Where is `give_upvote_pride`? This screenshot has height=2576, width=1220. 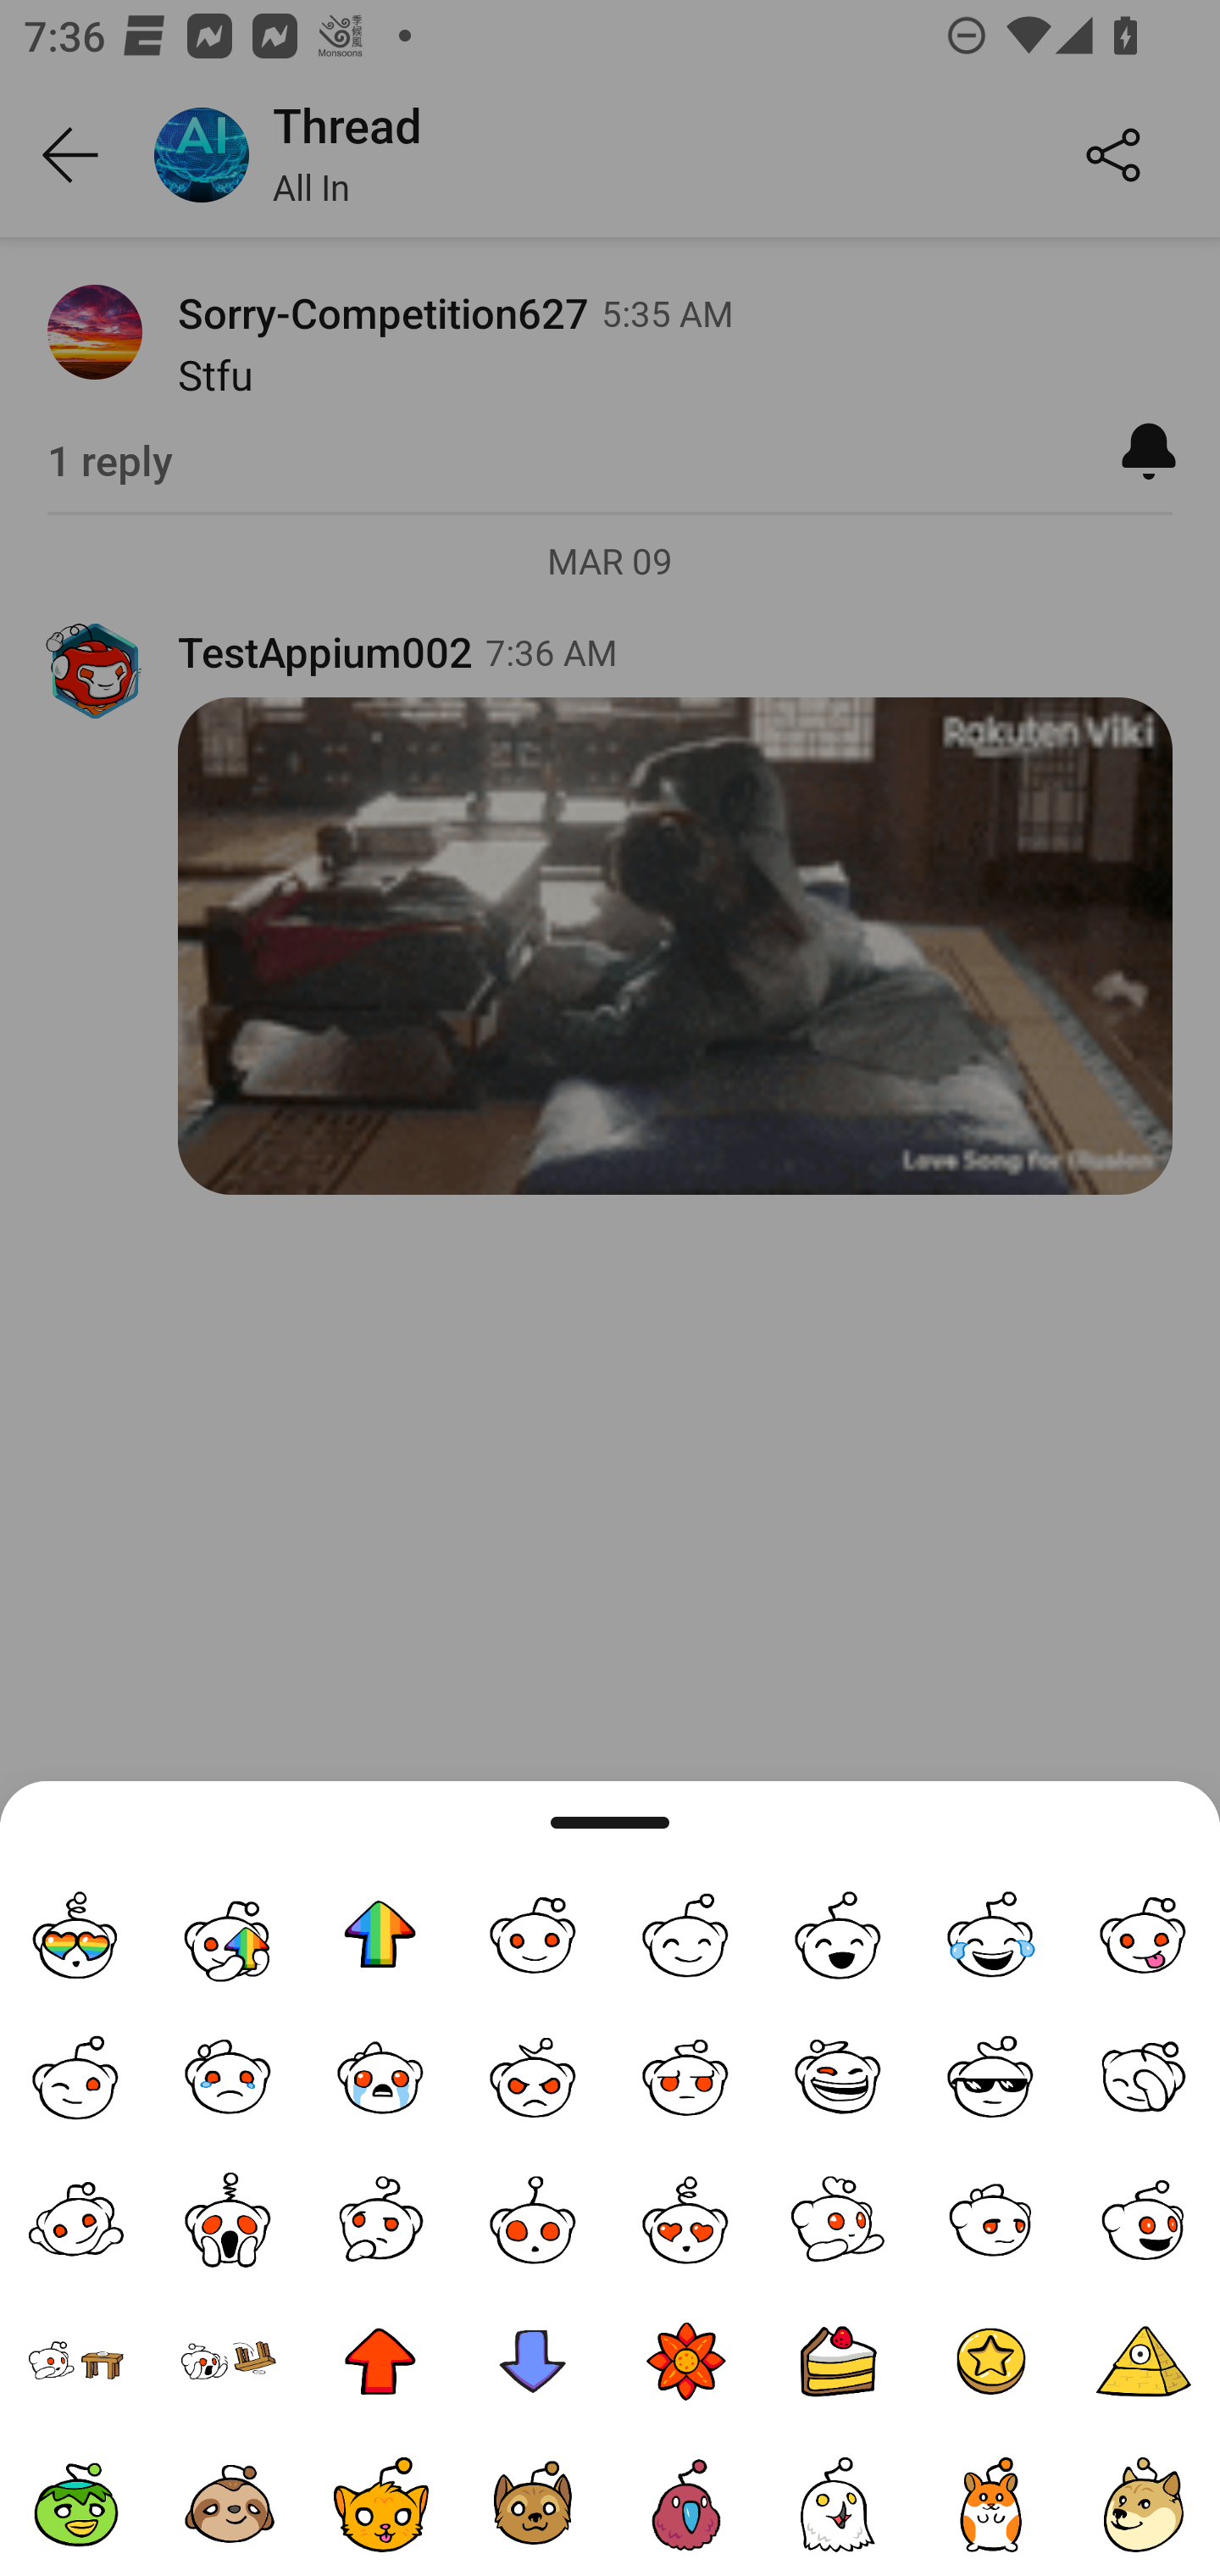
give_upvote_pride is located at coordinates (229, 1935).